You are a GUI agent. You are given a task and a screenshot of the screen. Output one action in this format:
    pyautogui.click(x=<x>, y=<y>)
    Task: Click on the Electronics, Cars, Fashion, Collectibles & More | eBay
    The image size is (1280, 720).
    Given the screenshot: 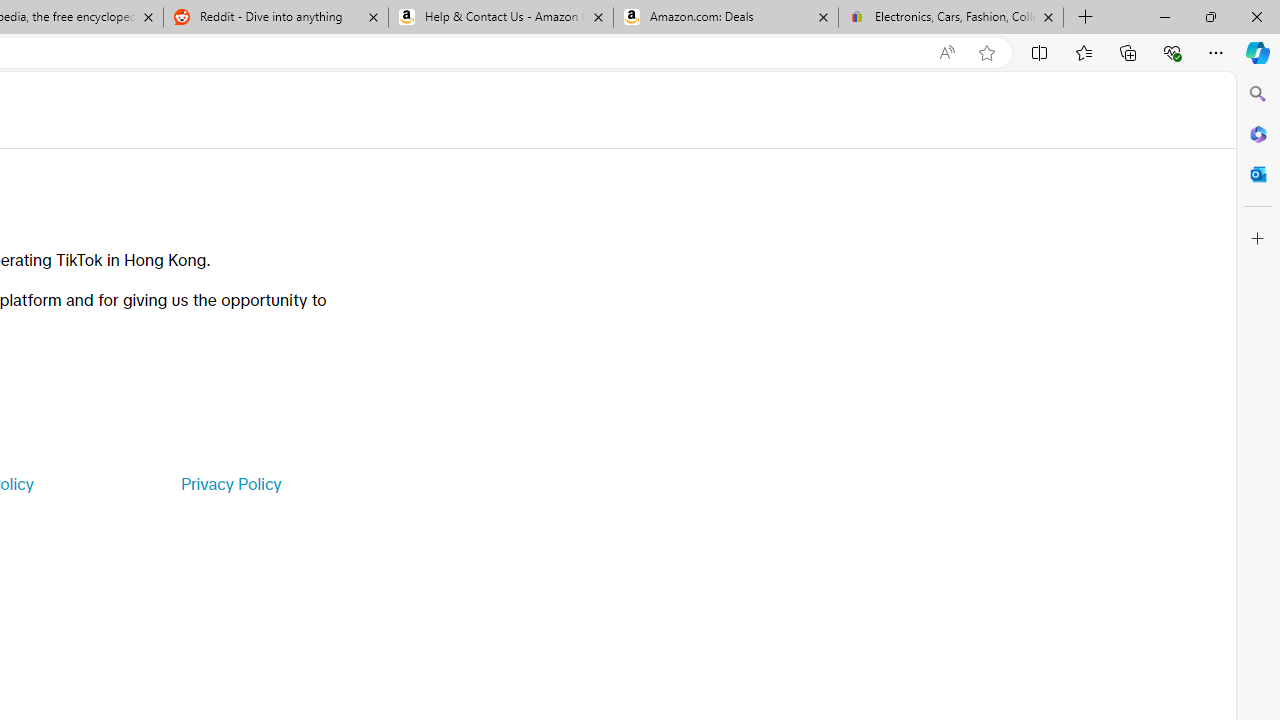 What is the action you would take?
    pyautogui.click(x=950, y=18)
    